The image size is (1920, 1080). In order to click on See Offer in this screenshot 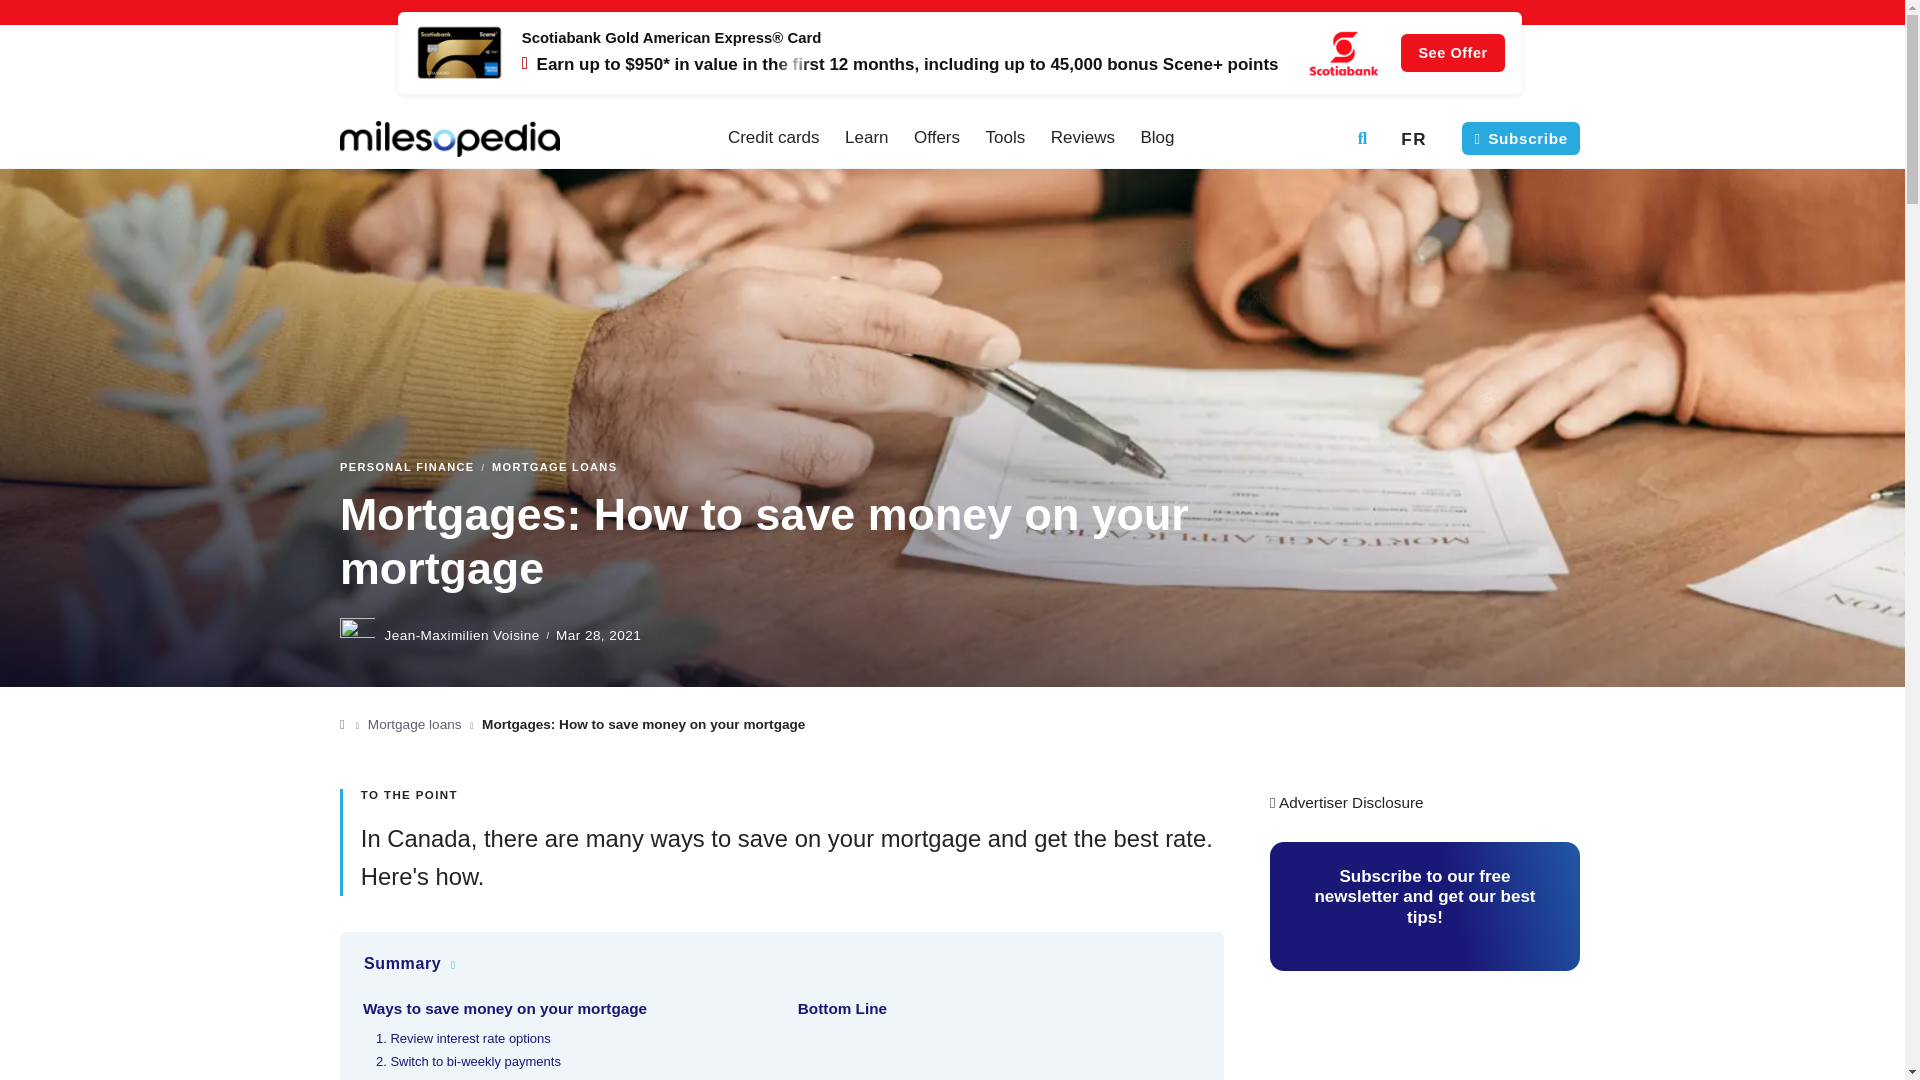, I will do `click(960, 52)`.